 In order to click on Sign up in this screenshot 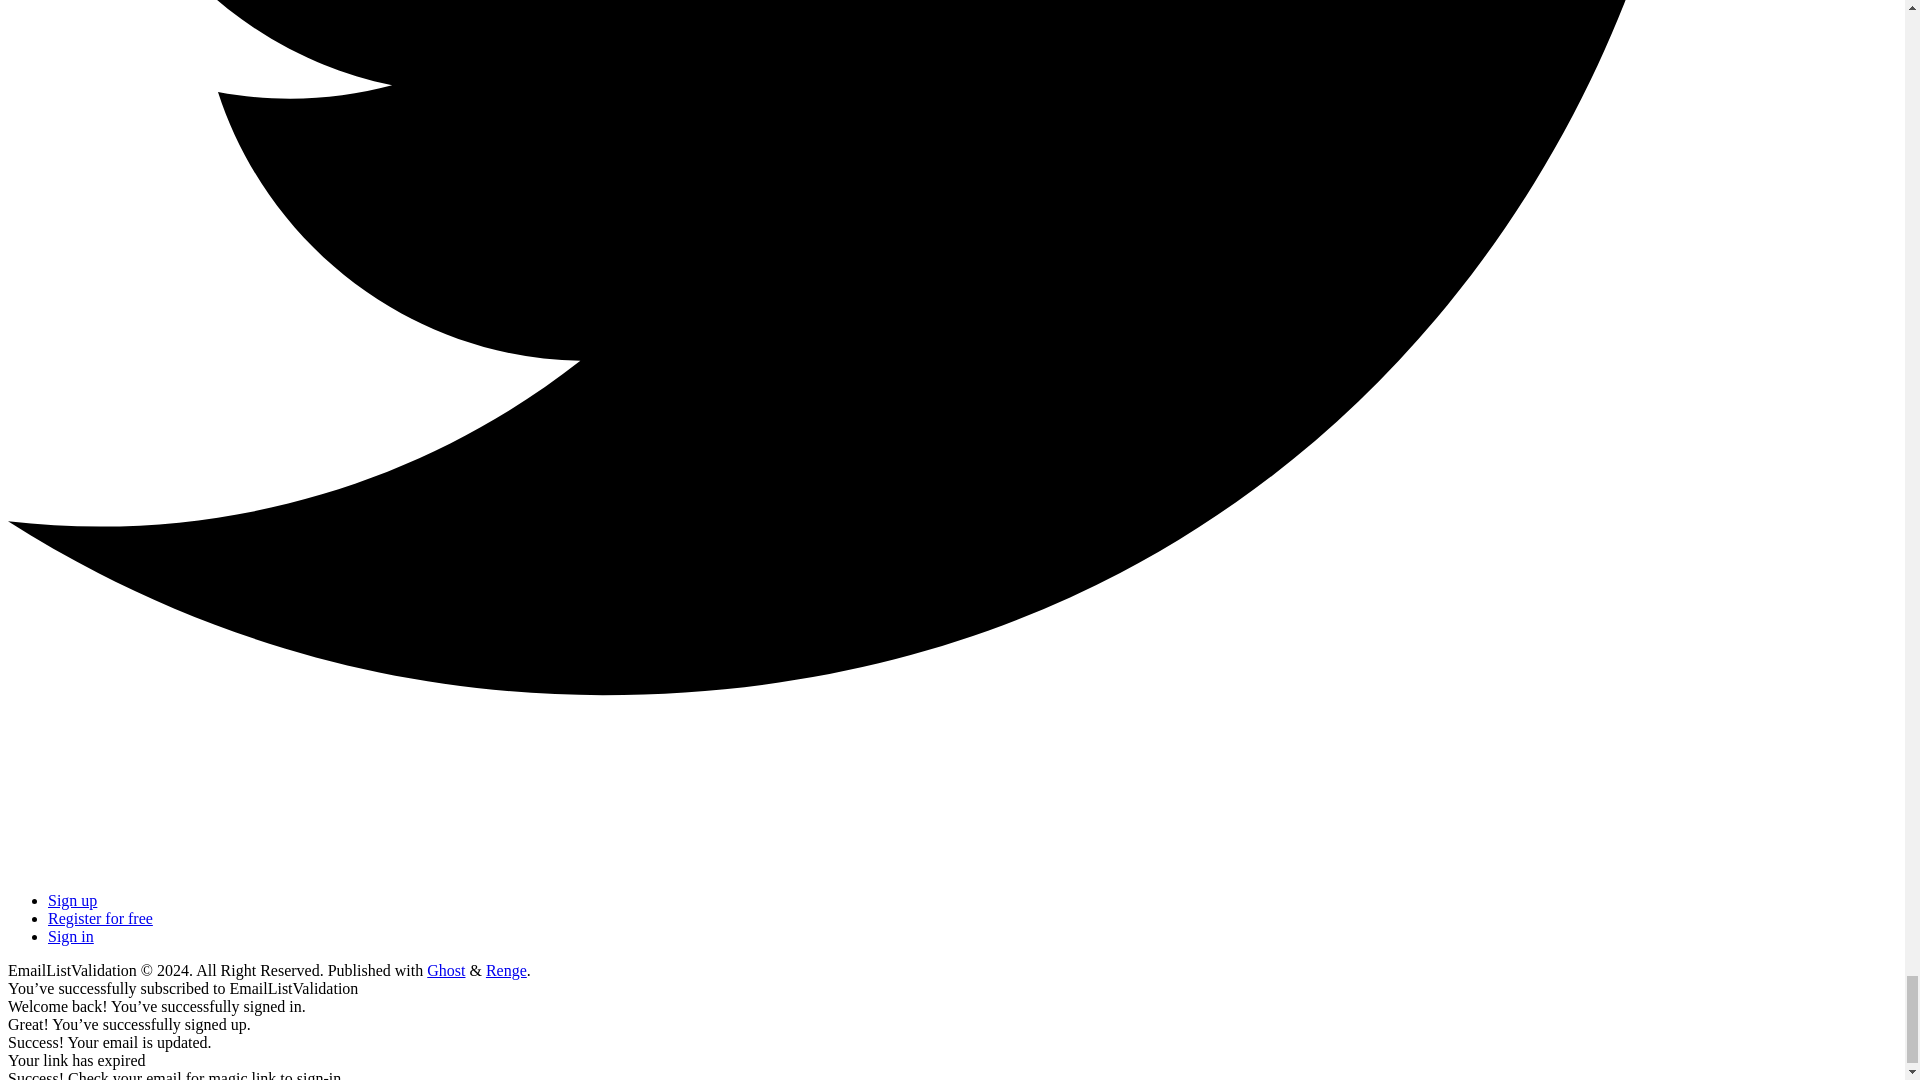, I will do `click(72, 900)`.